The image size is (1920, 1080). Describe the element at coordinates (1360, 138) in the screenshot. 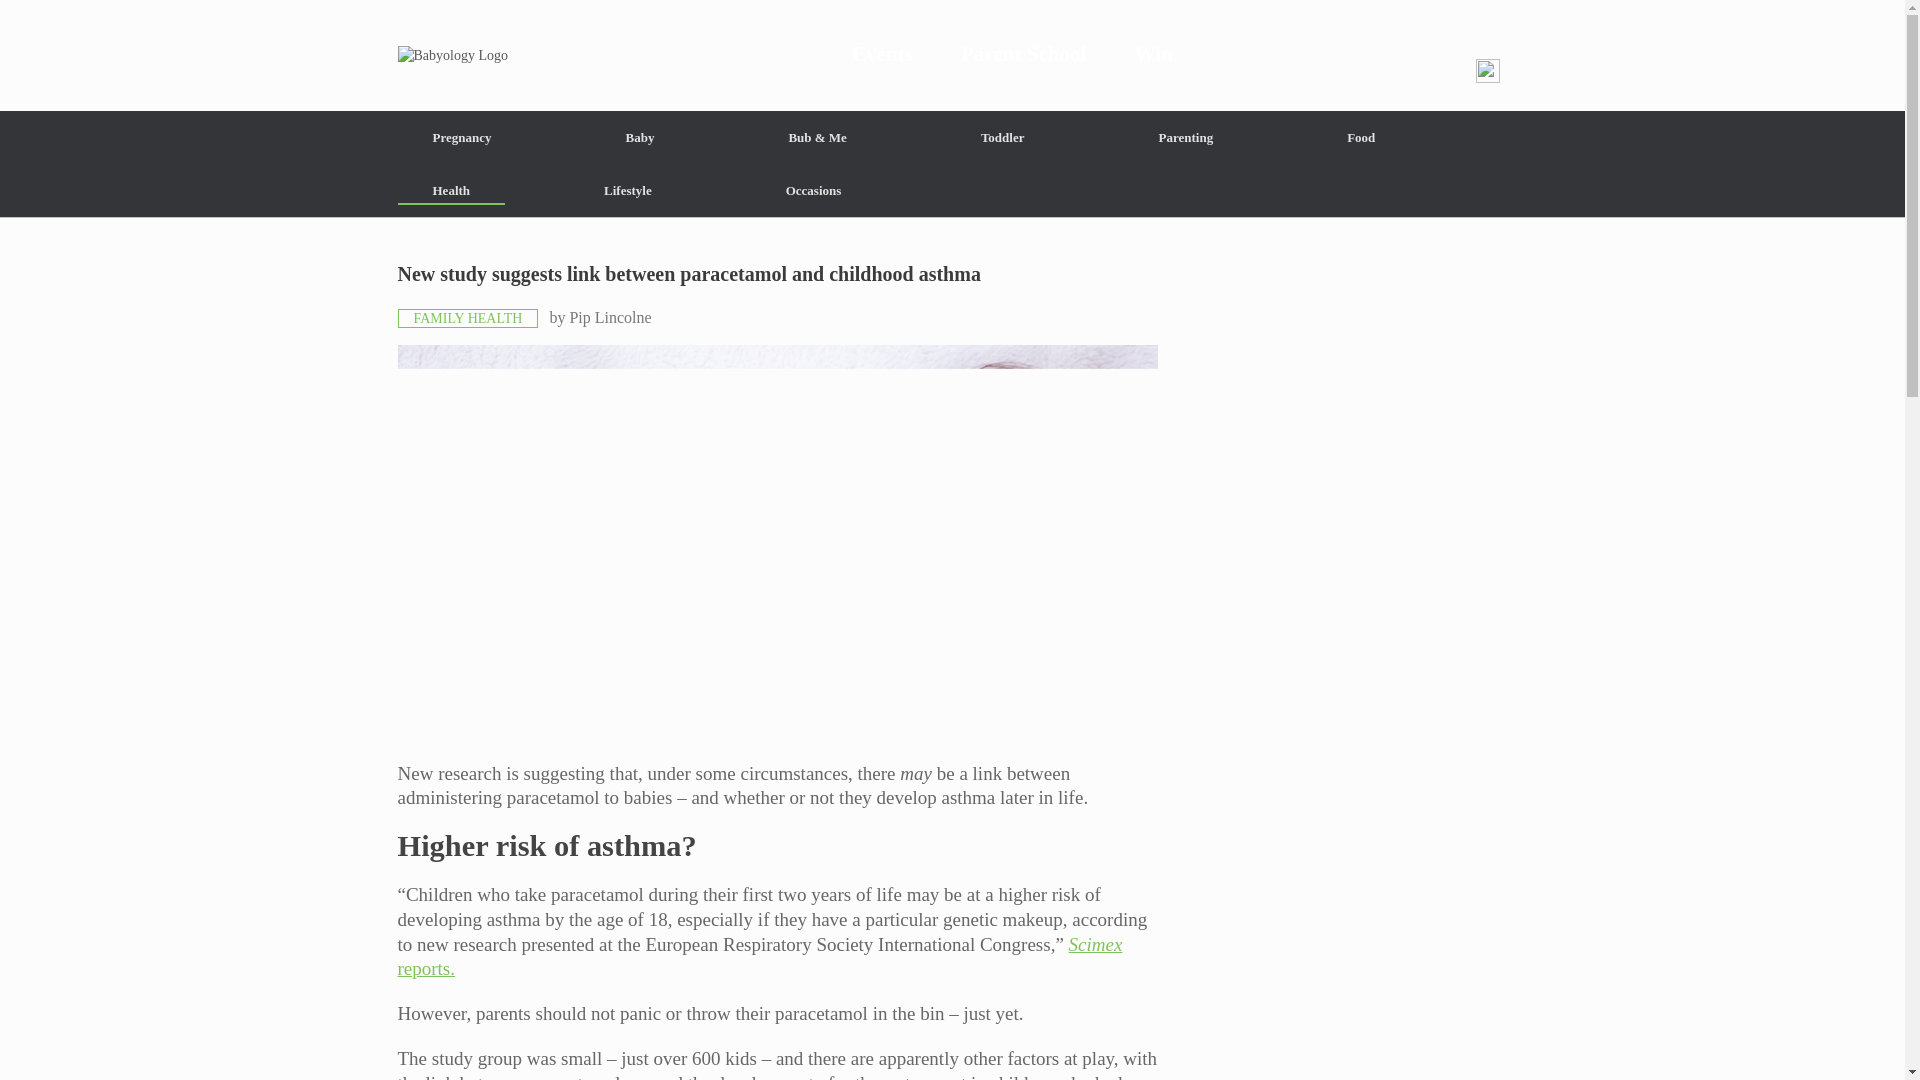

I see `Food` at that location.